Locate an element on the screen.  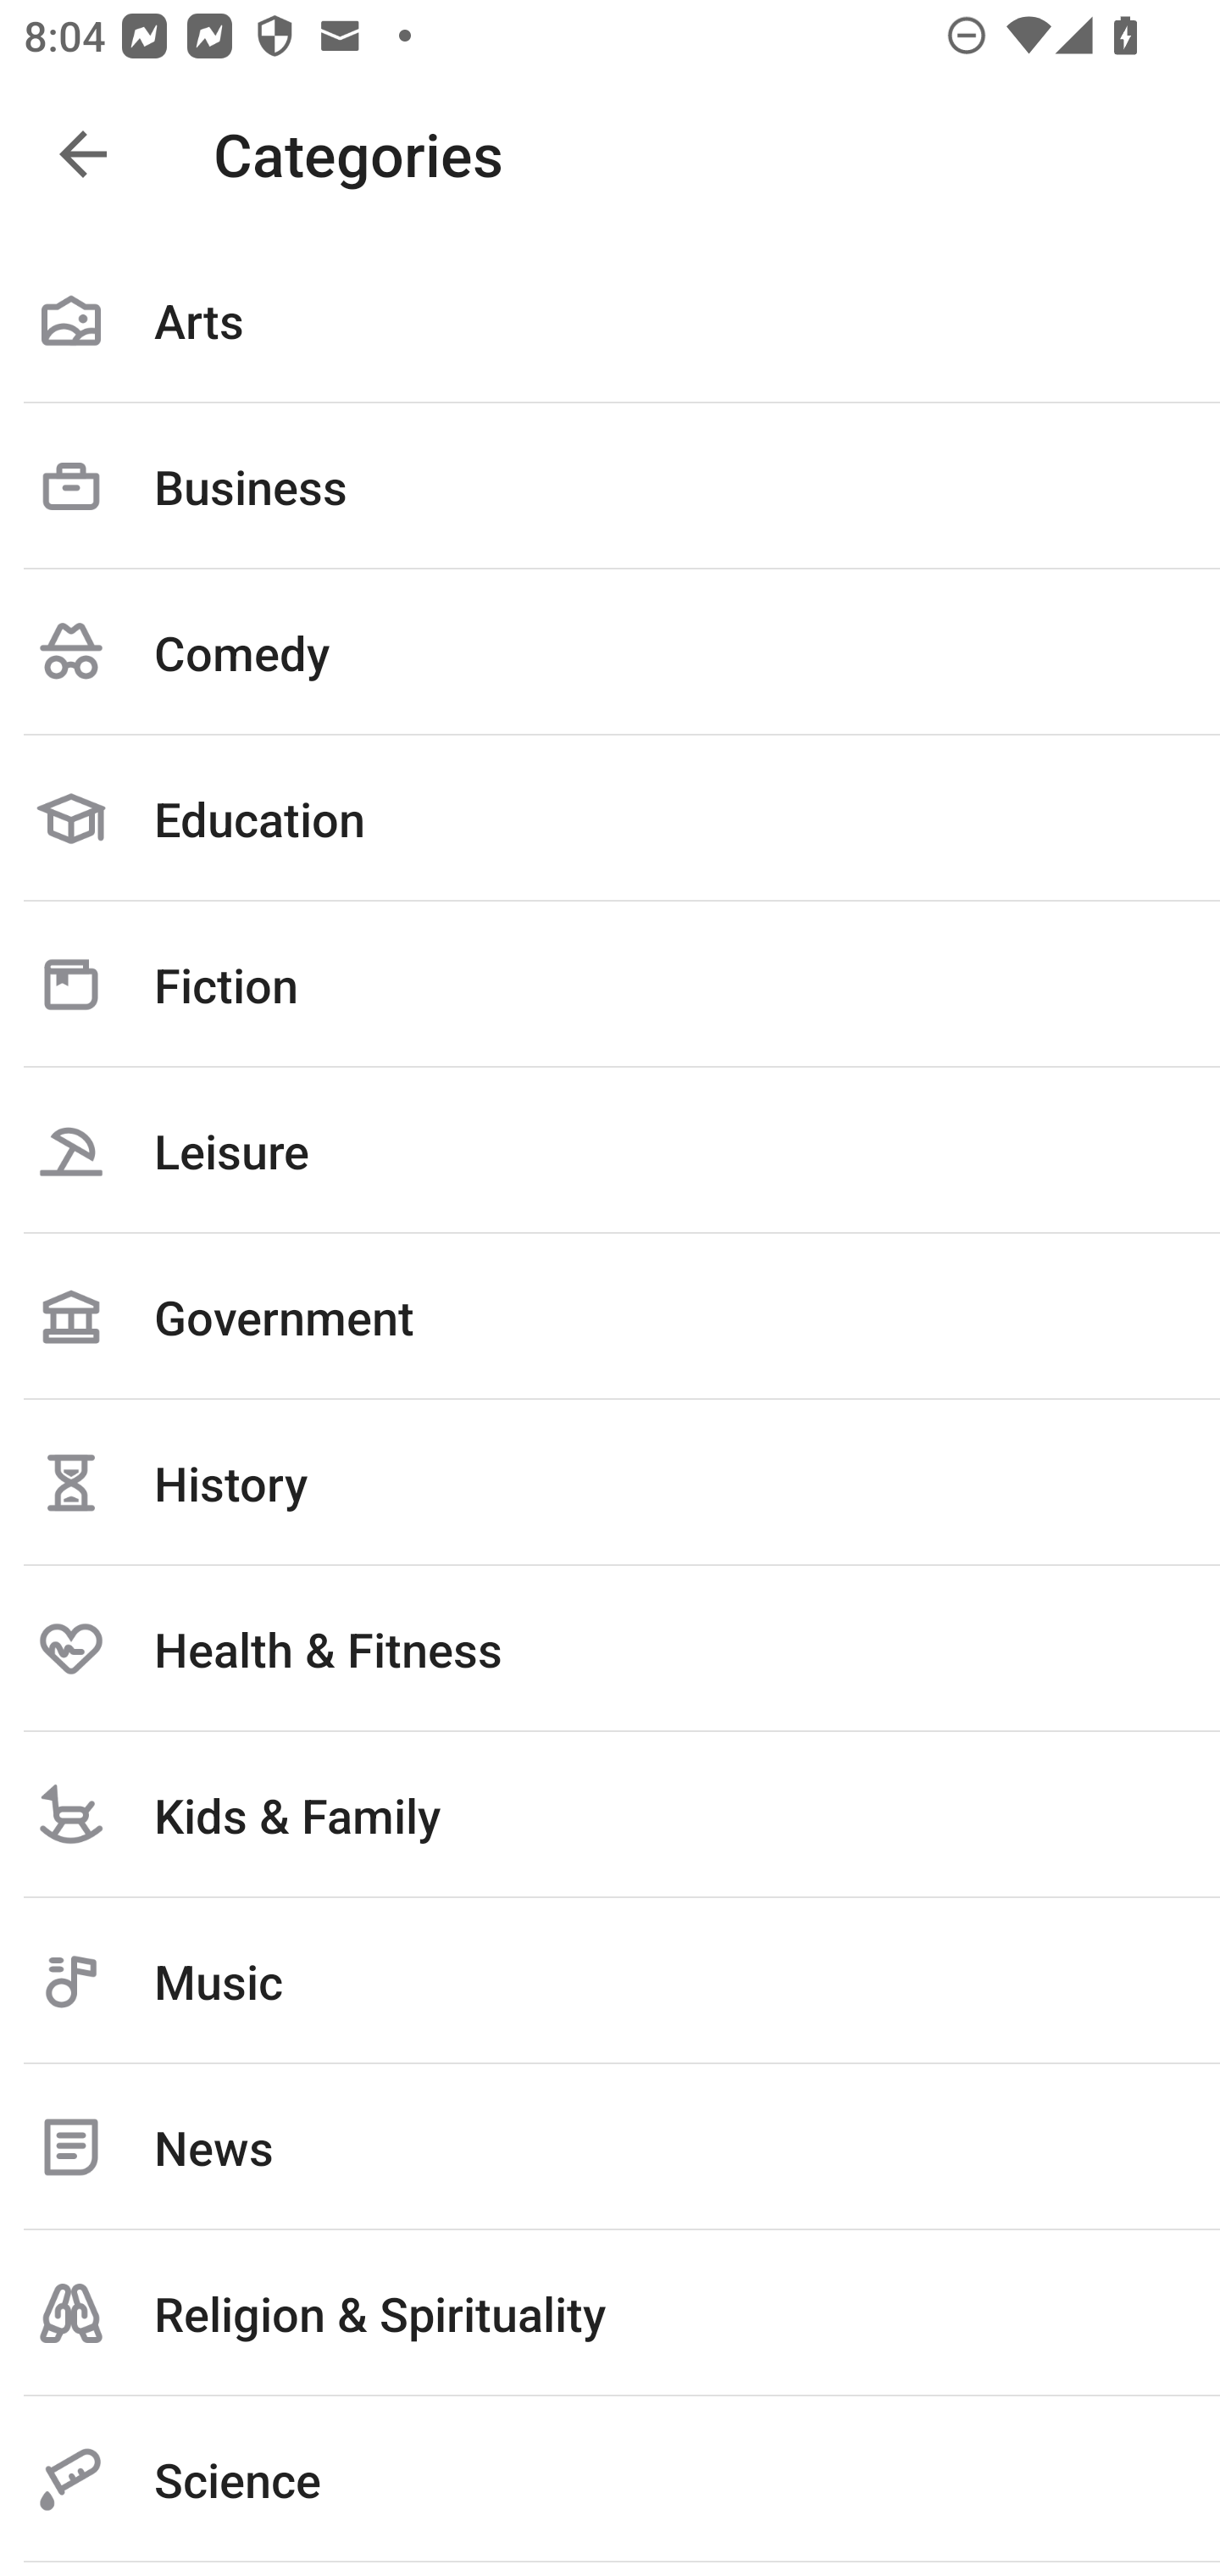
Science is located at coordinates (610, 2479).